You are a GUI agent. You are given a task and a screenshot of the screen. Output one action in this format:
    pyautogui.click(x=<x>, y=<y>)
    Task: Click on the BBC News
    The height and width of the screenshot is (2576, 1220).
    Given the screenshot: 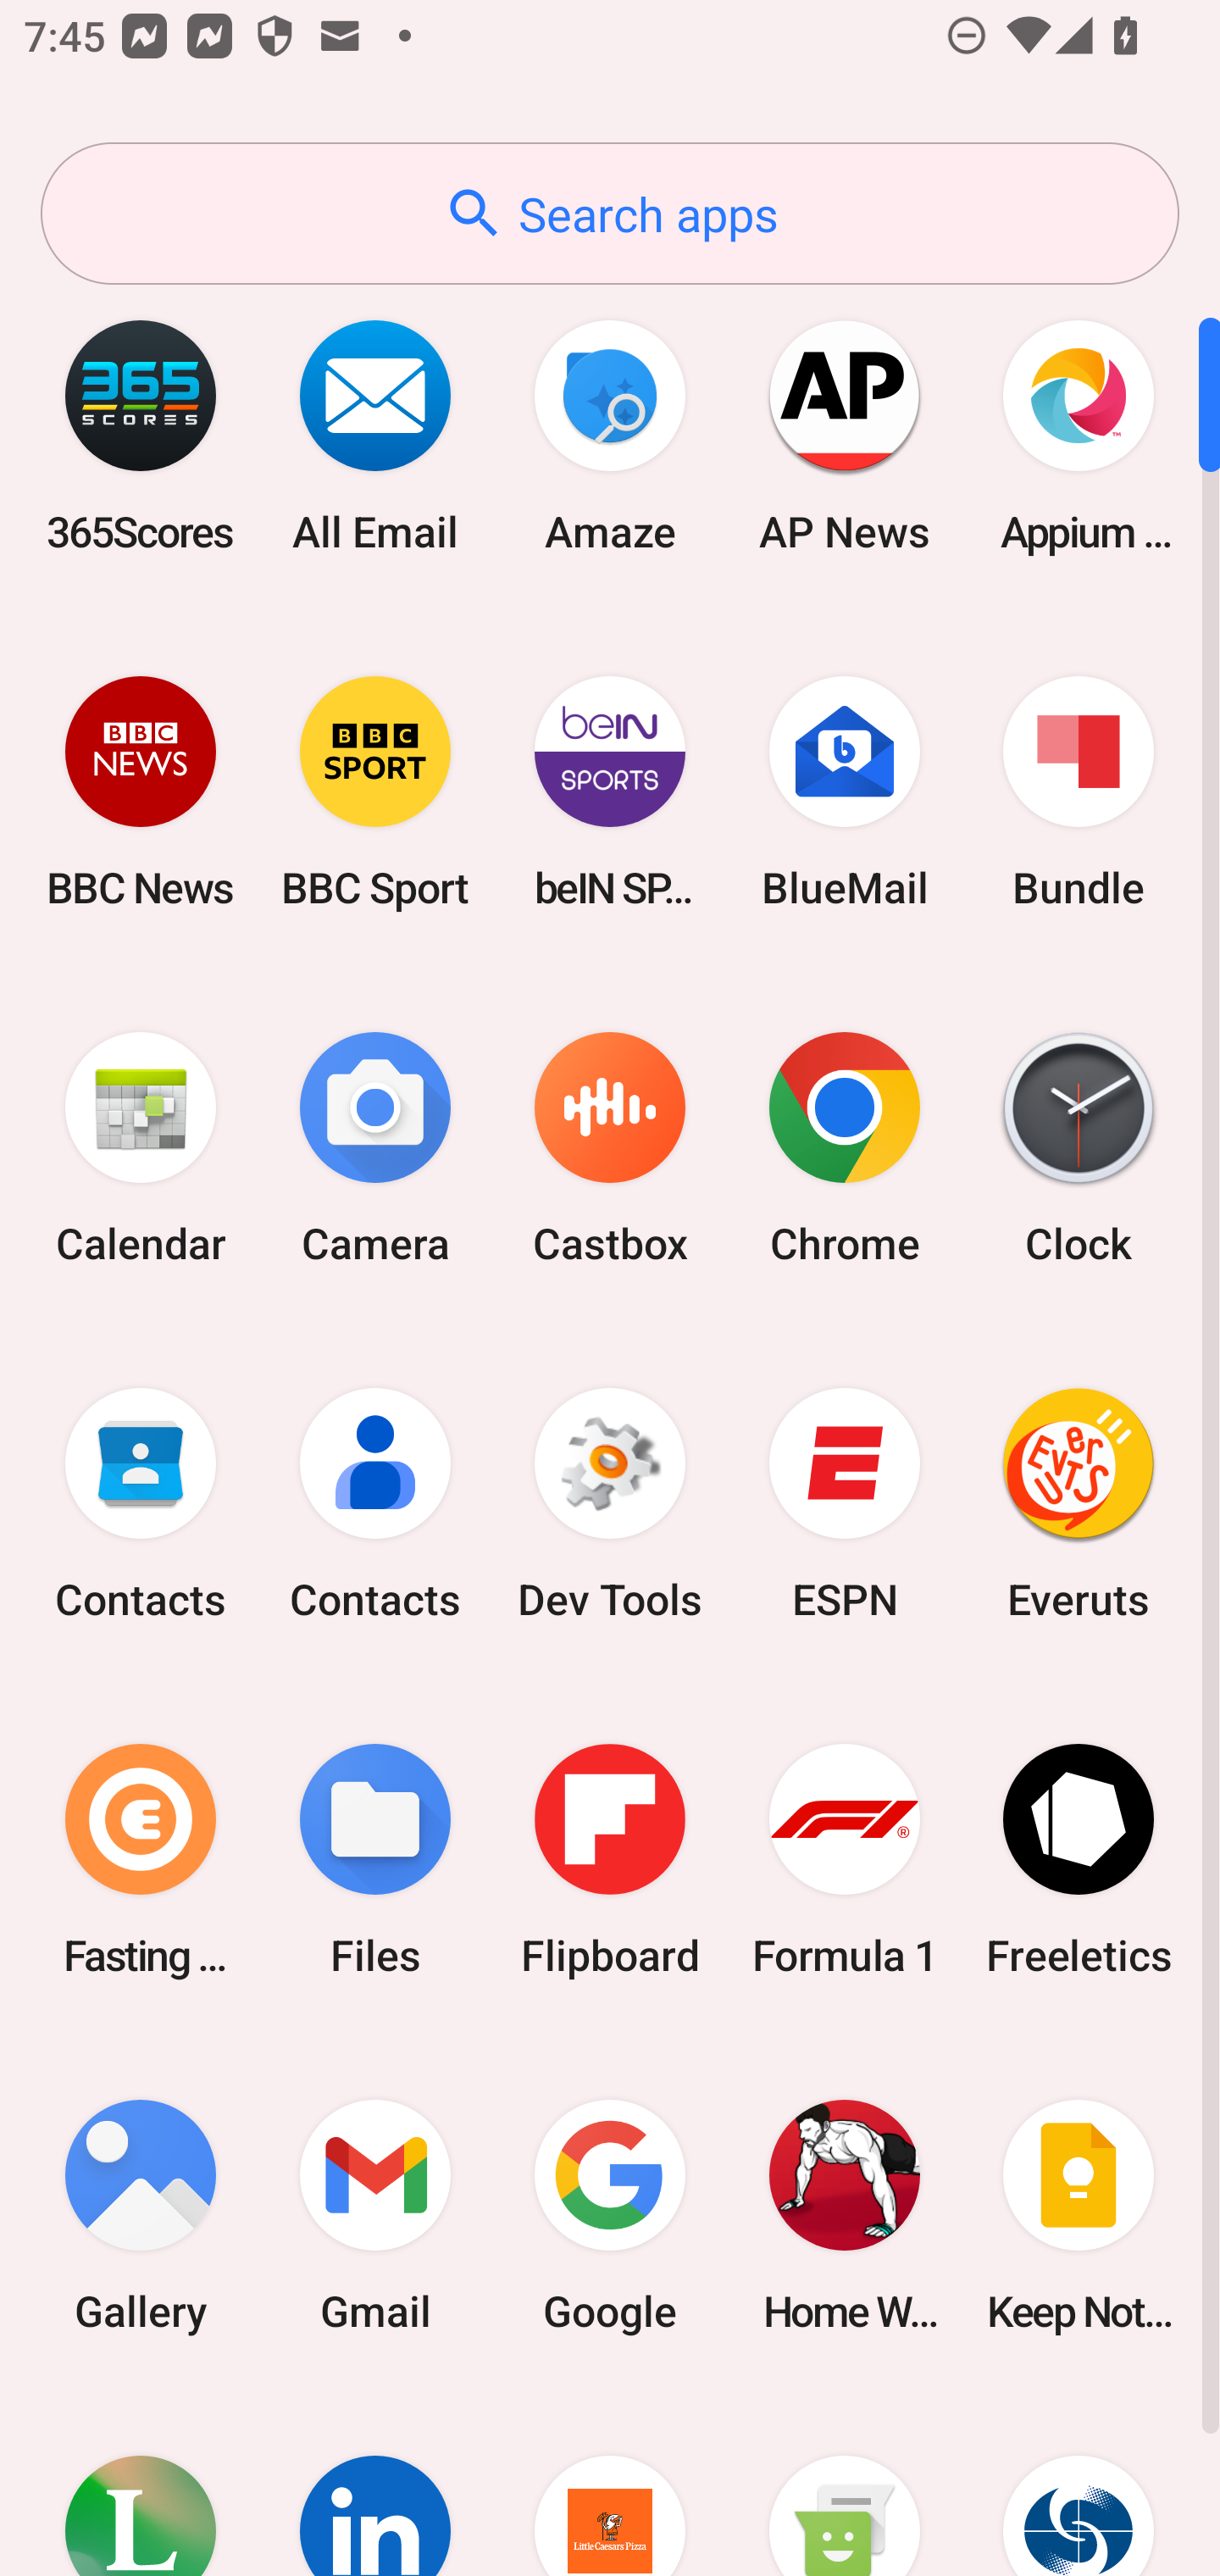 What is the action you would take?
    pyautogui.click(x=141, y=791)
    